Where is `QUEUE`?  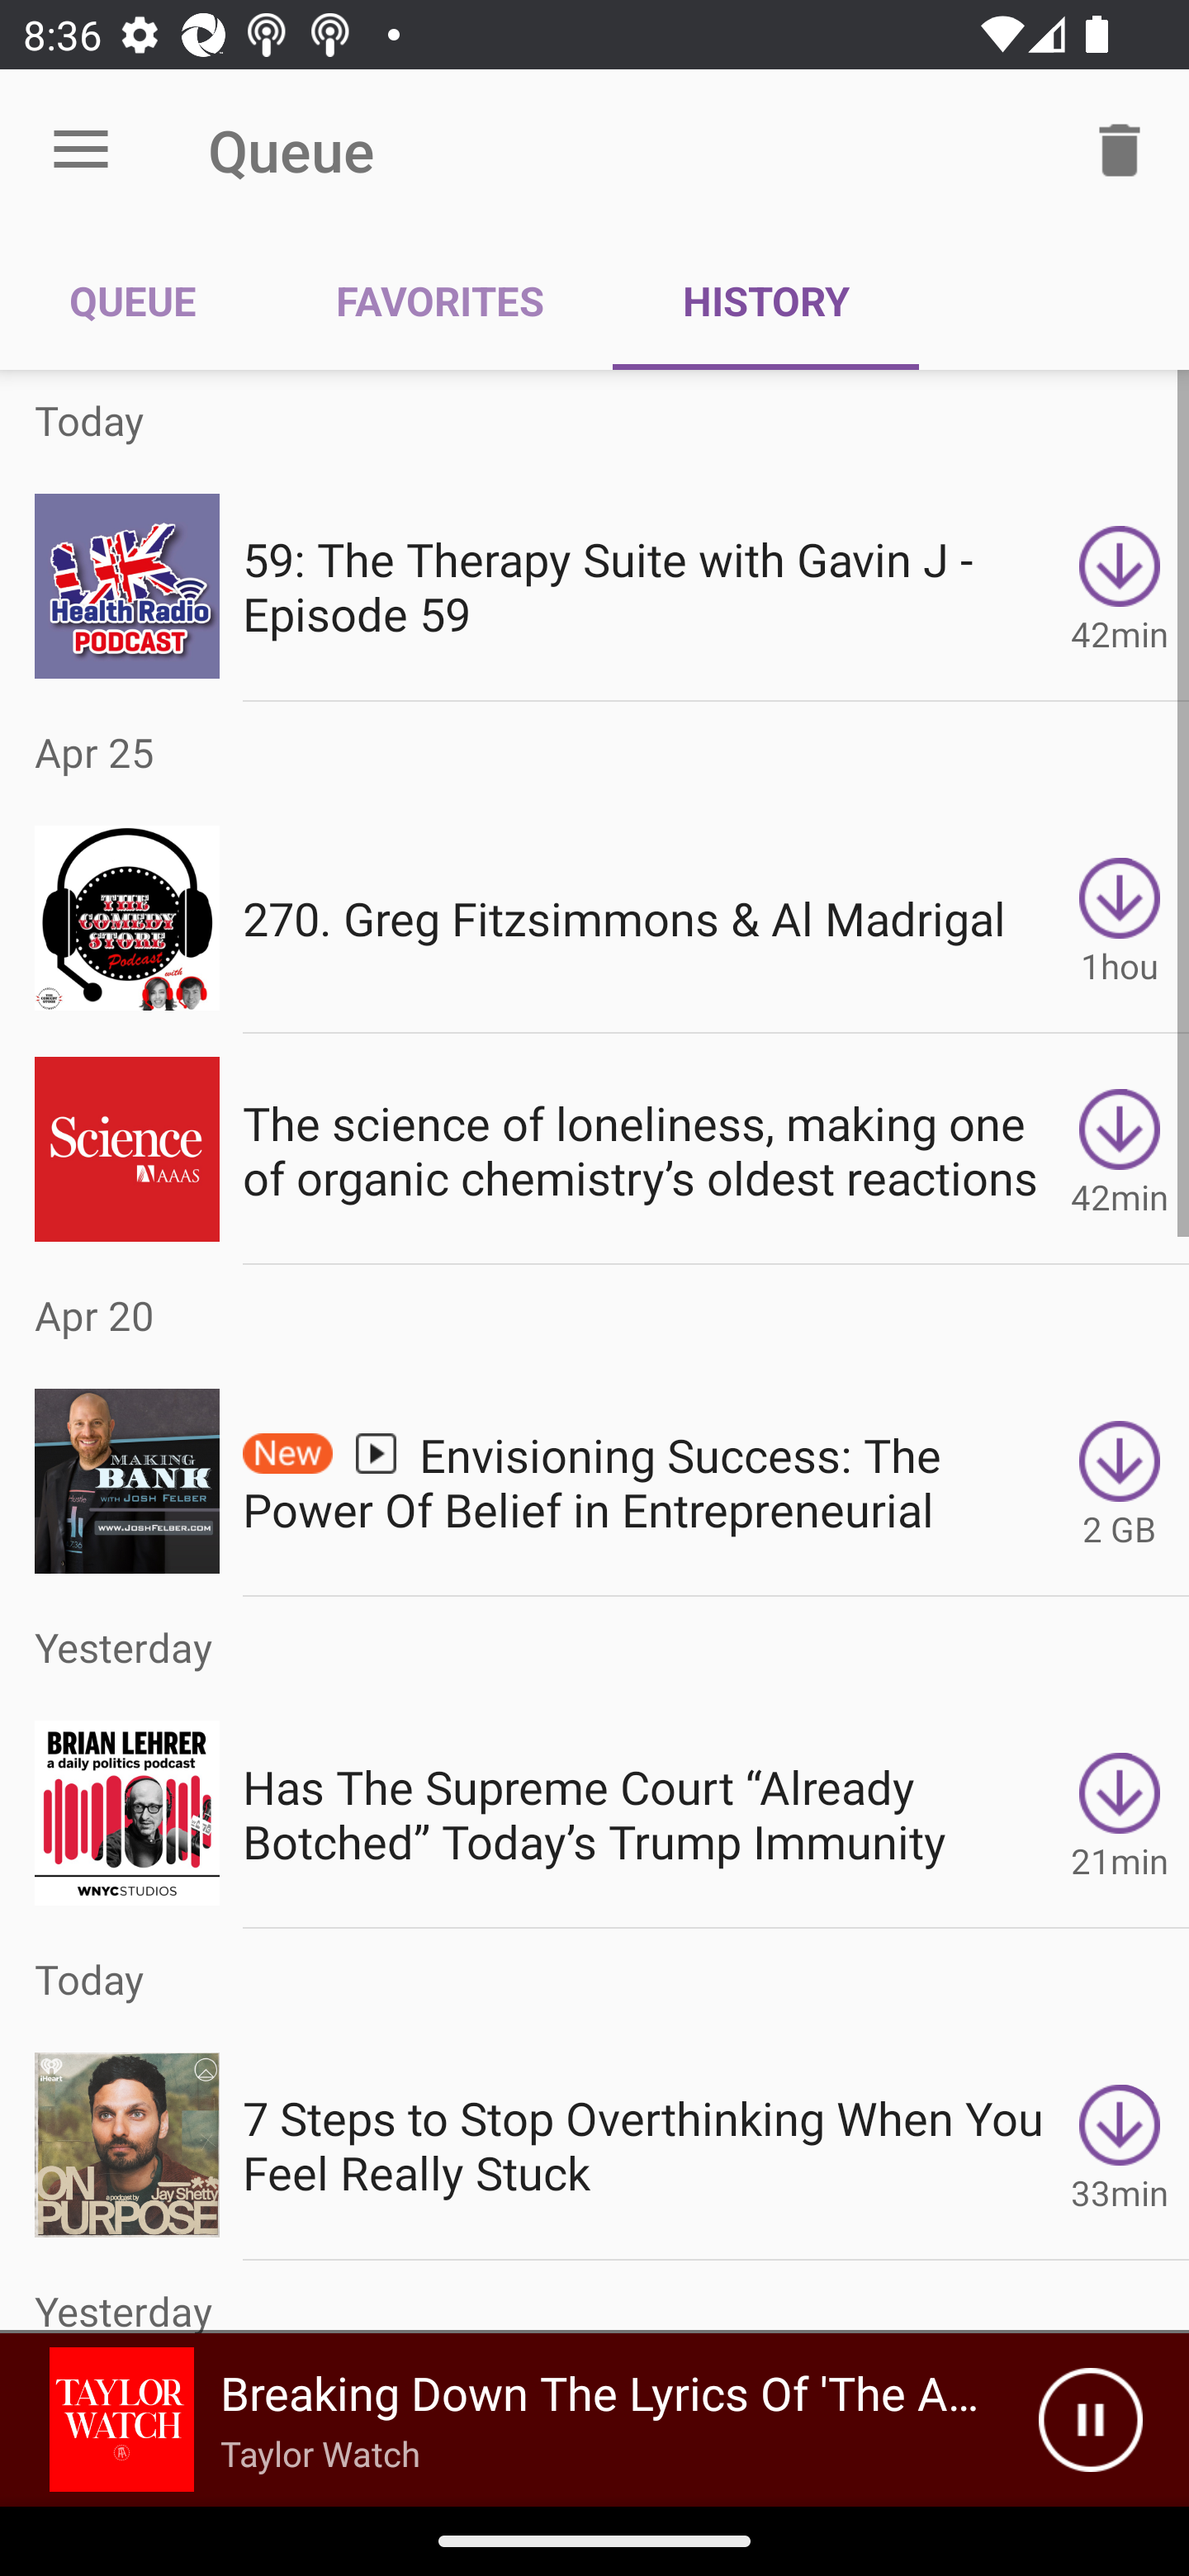 QUEUE is located at coordinates (133, 301).